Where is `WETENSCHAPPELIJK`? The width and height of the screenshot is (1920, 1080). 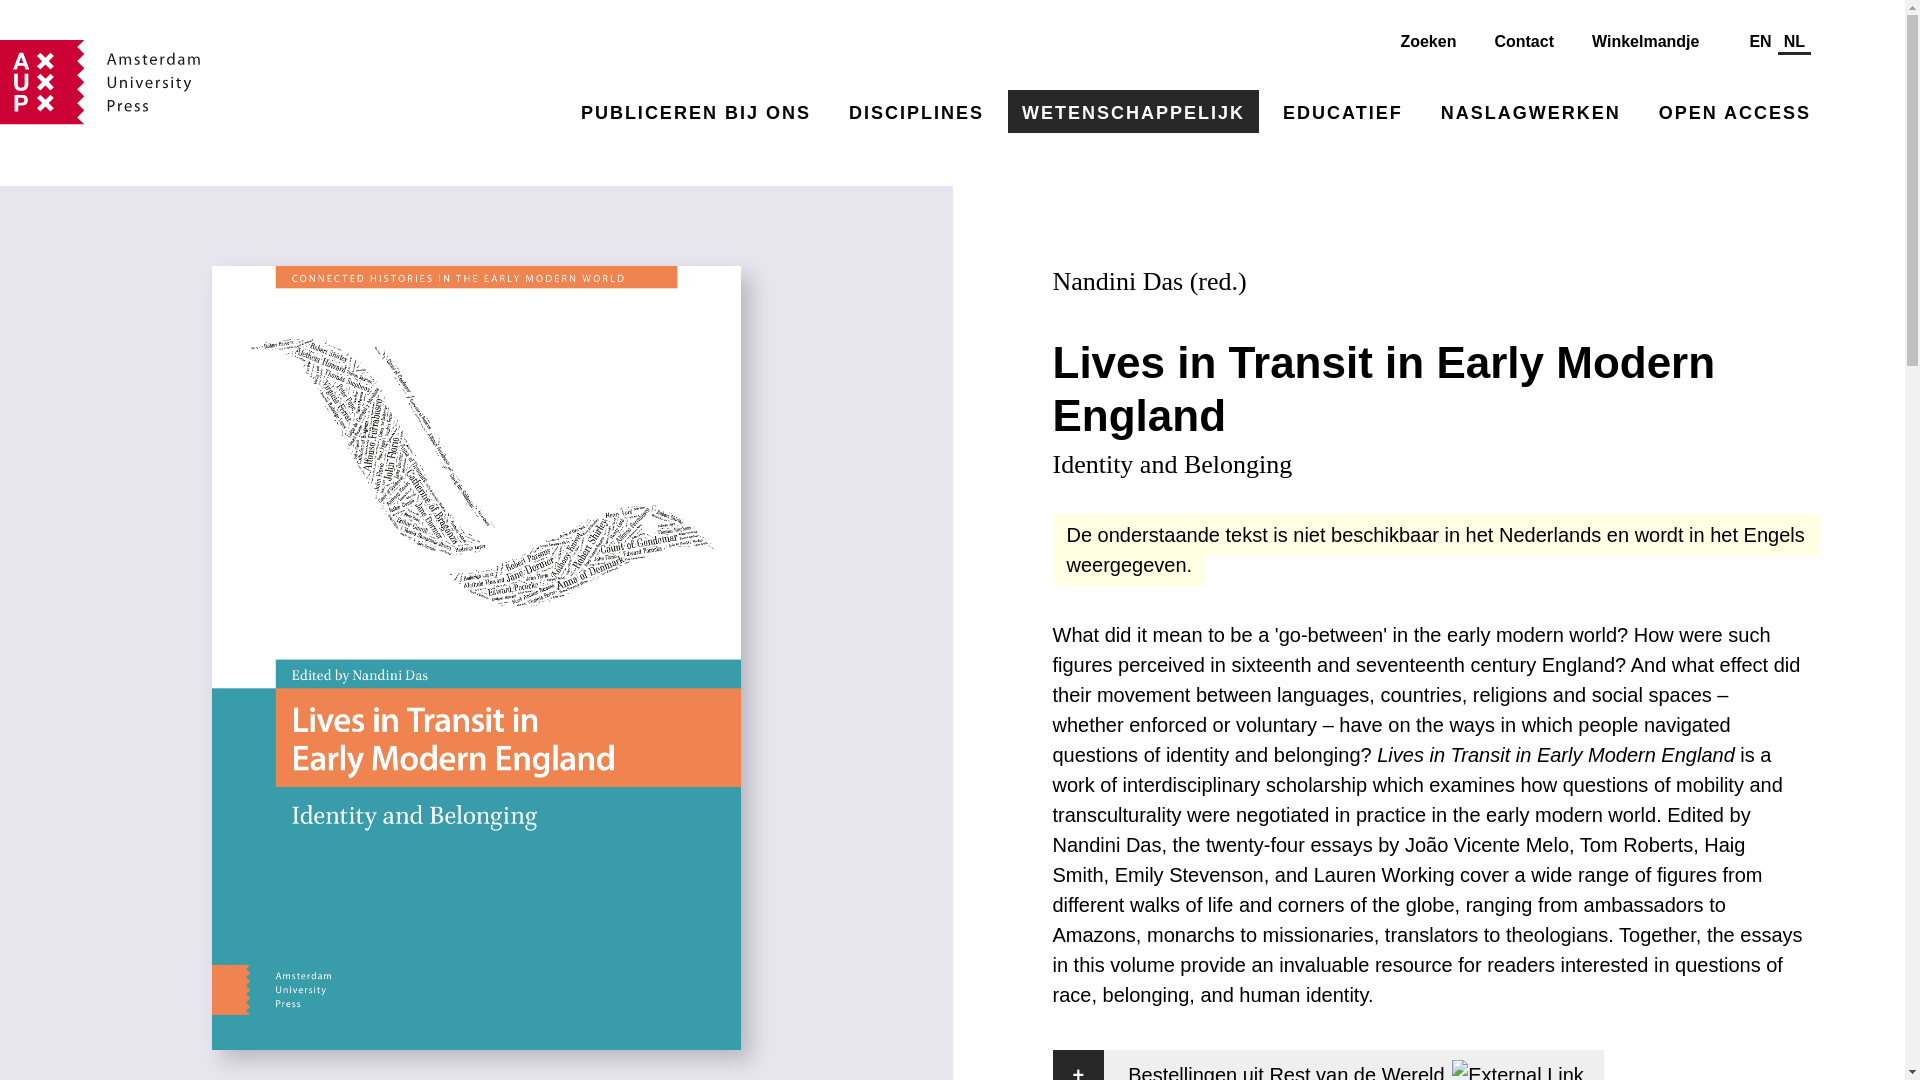
WETENSCHAPPELIJK is located at coordinates (1134, 110).